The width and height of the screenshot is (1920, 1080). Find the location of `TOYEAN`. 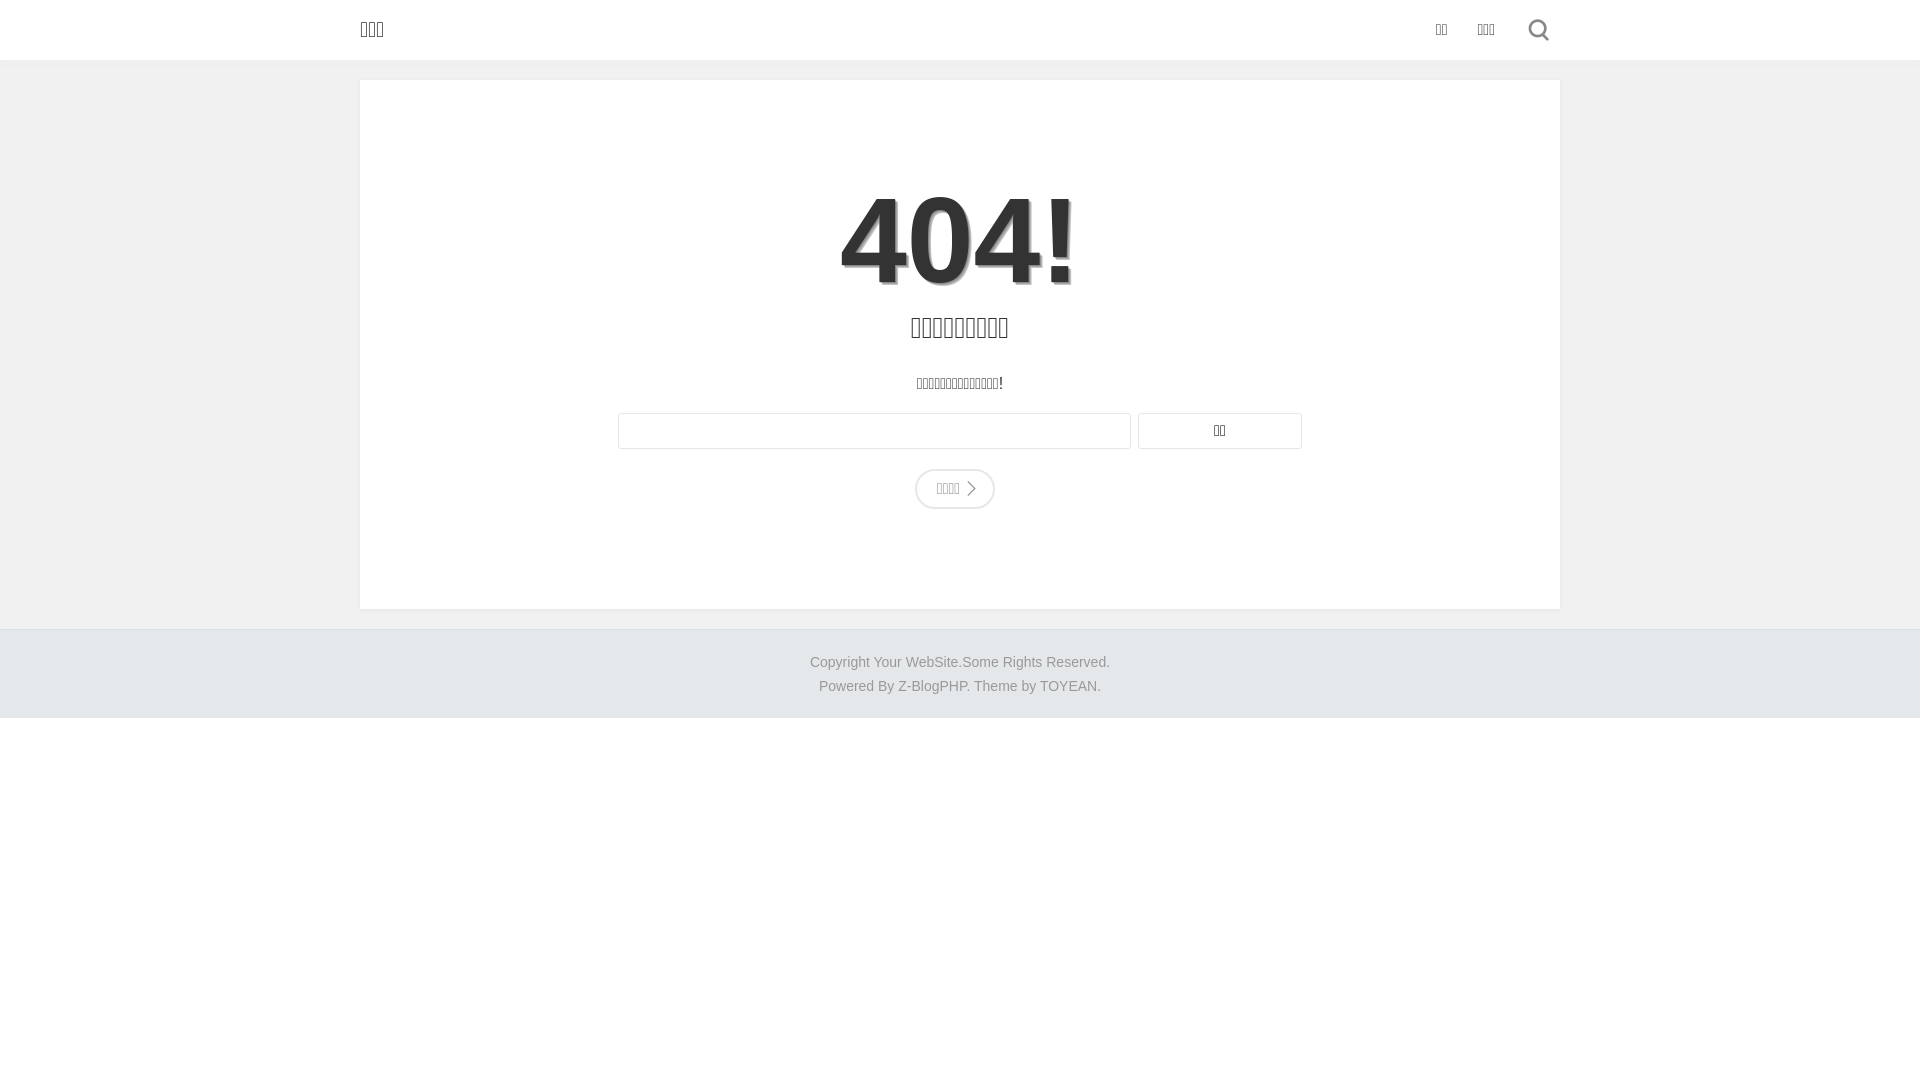

TOYEAN is located at coordinates (1068, 686).